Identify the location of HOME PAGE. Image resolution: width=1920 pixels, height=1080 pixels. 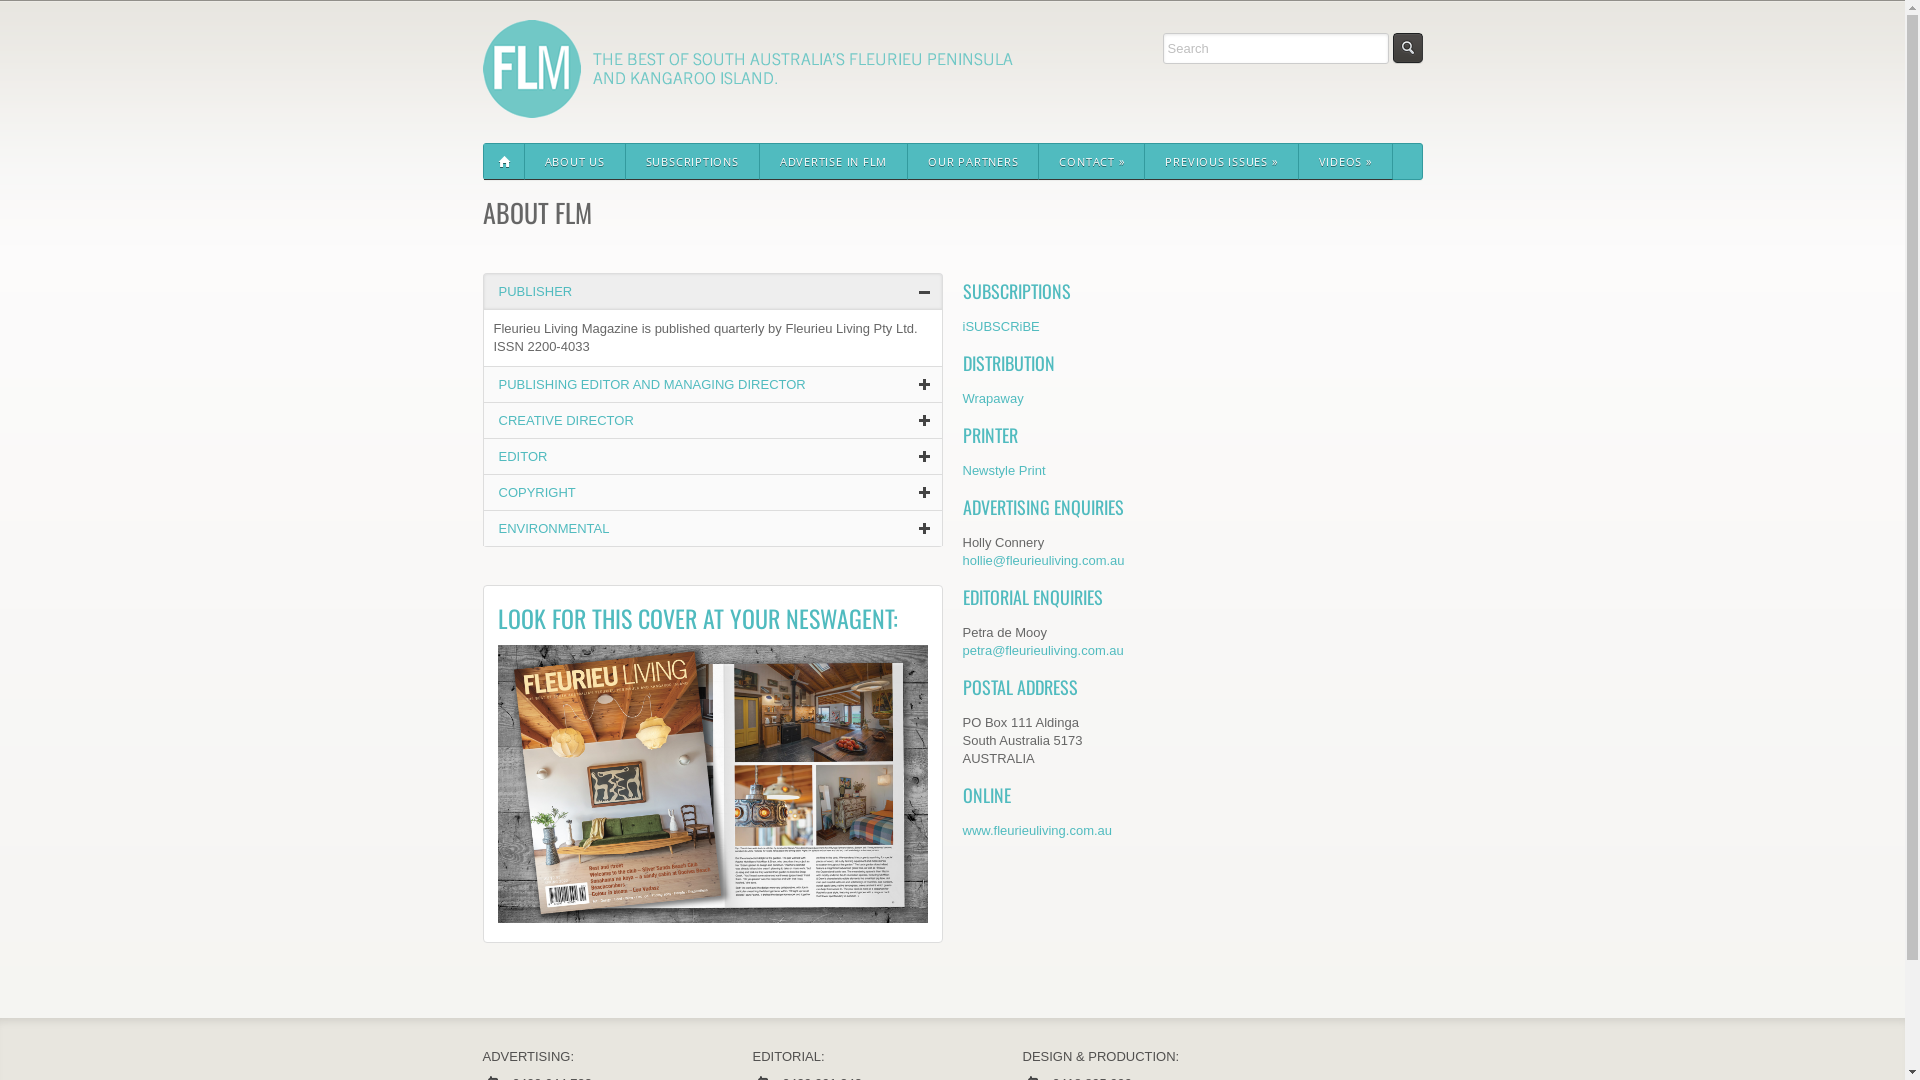
(504, 162).